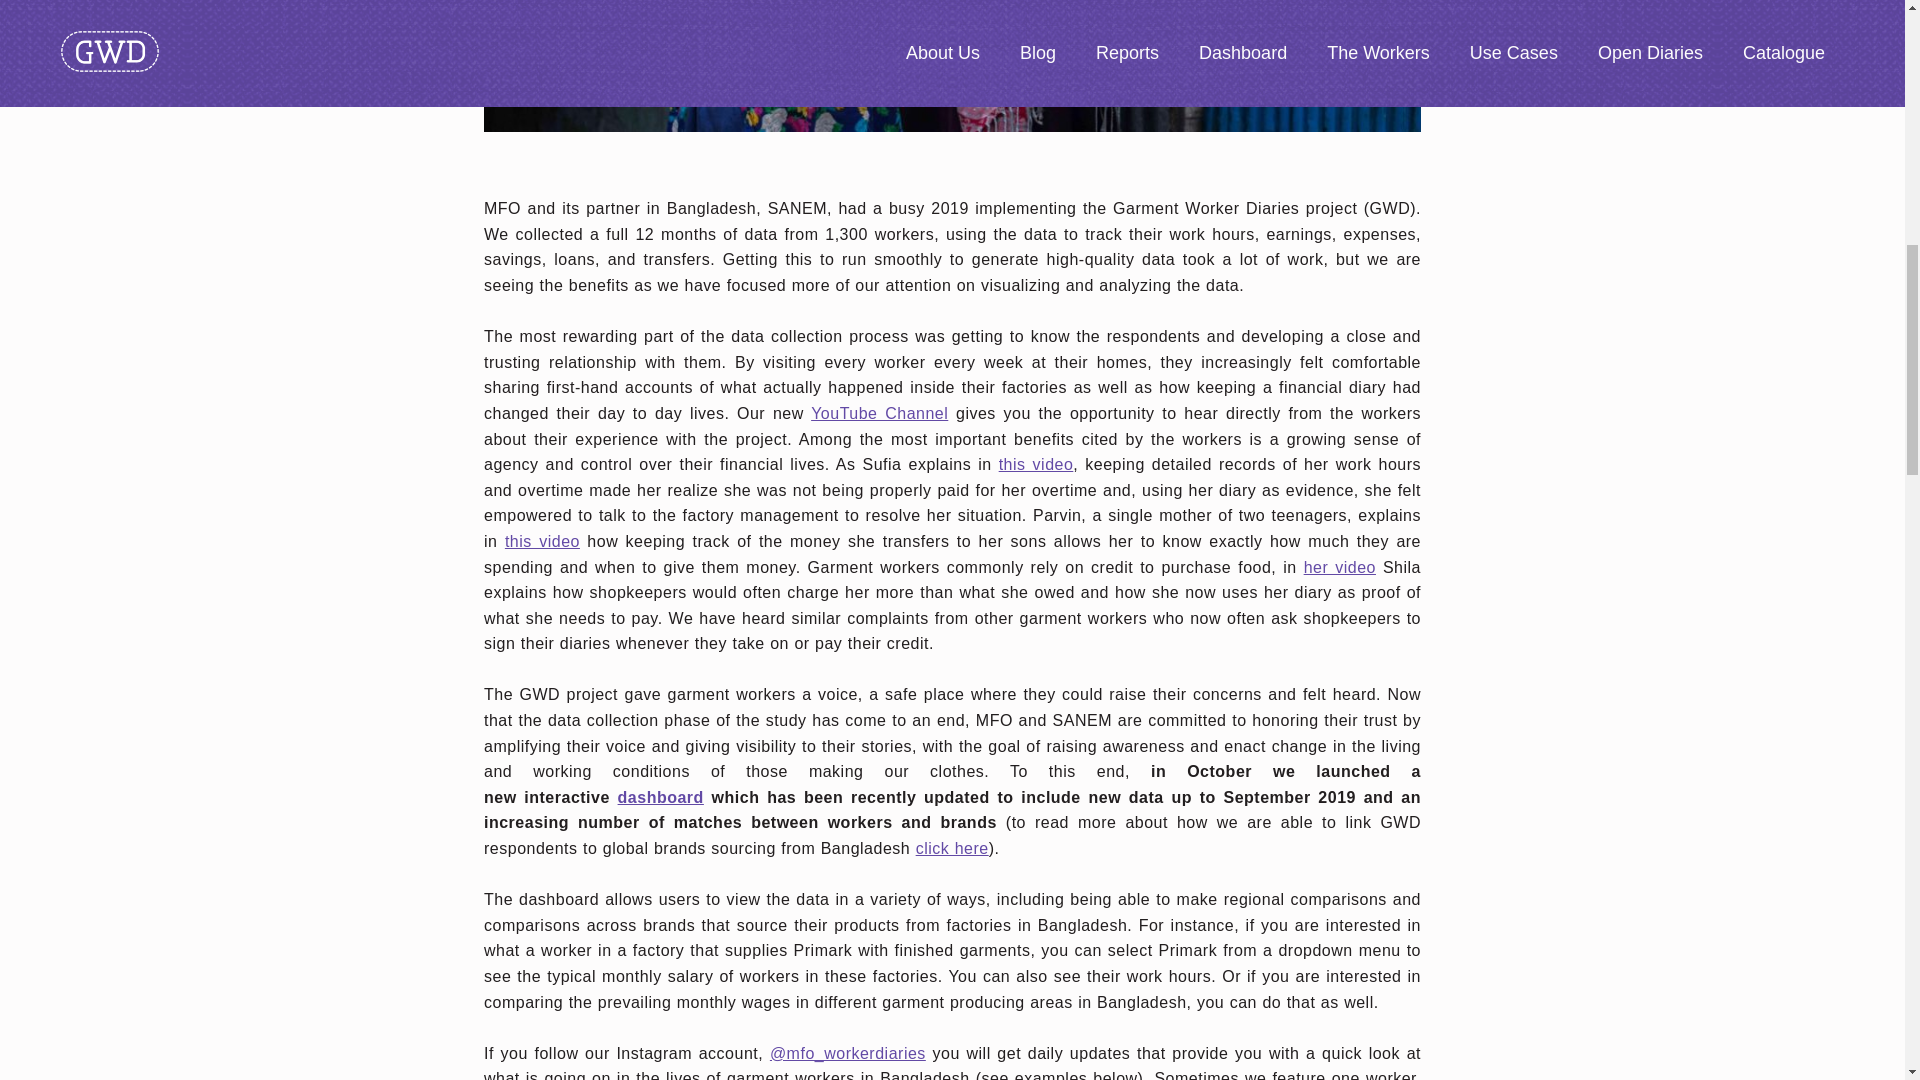  I want to click on YouTube Channel, so click(879, 414).